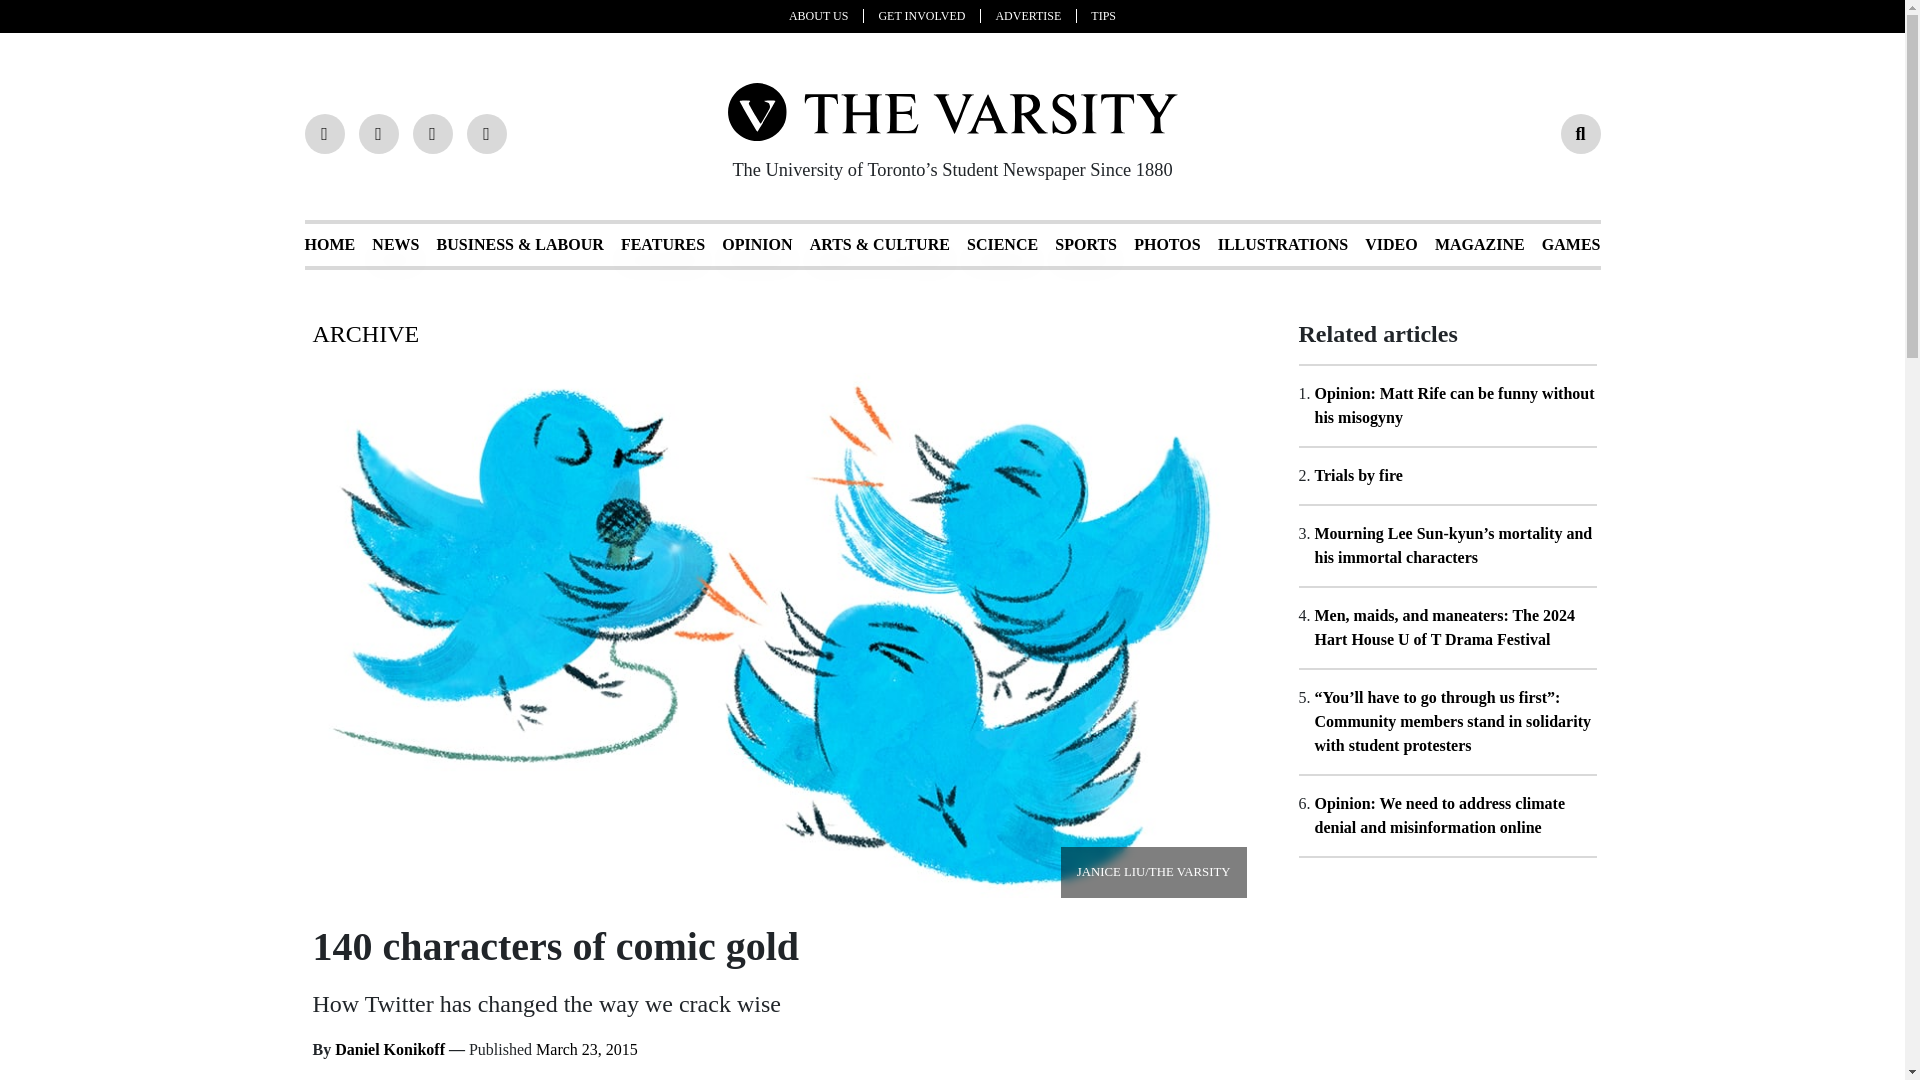  What do you see at coordinates (1036, 15) in the screenshot?
I see `ADVERTISE` at bounding box center [1036, 15].